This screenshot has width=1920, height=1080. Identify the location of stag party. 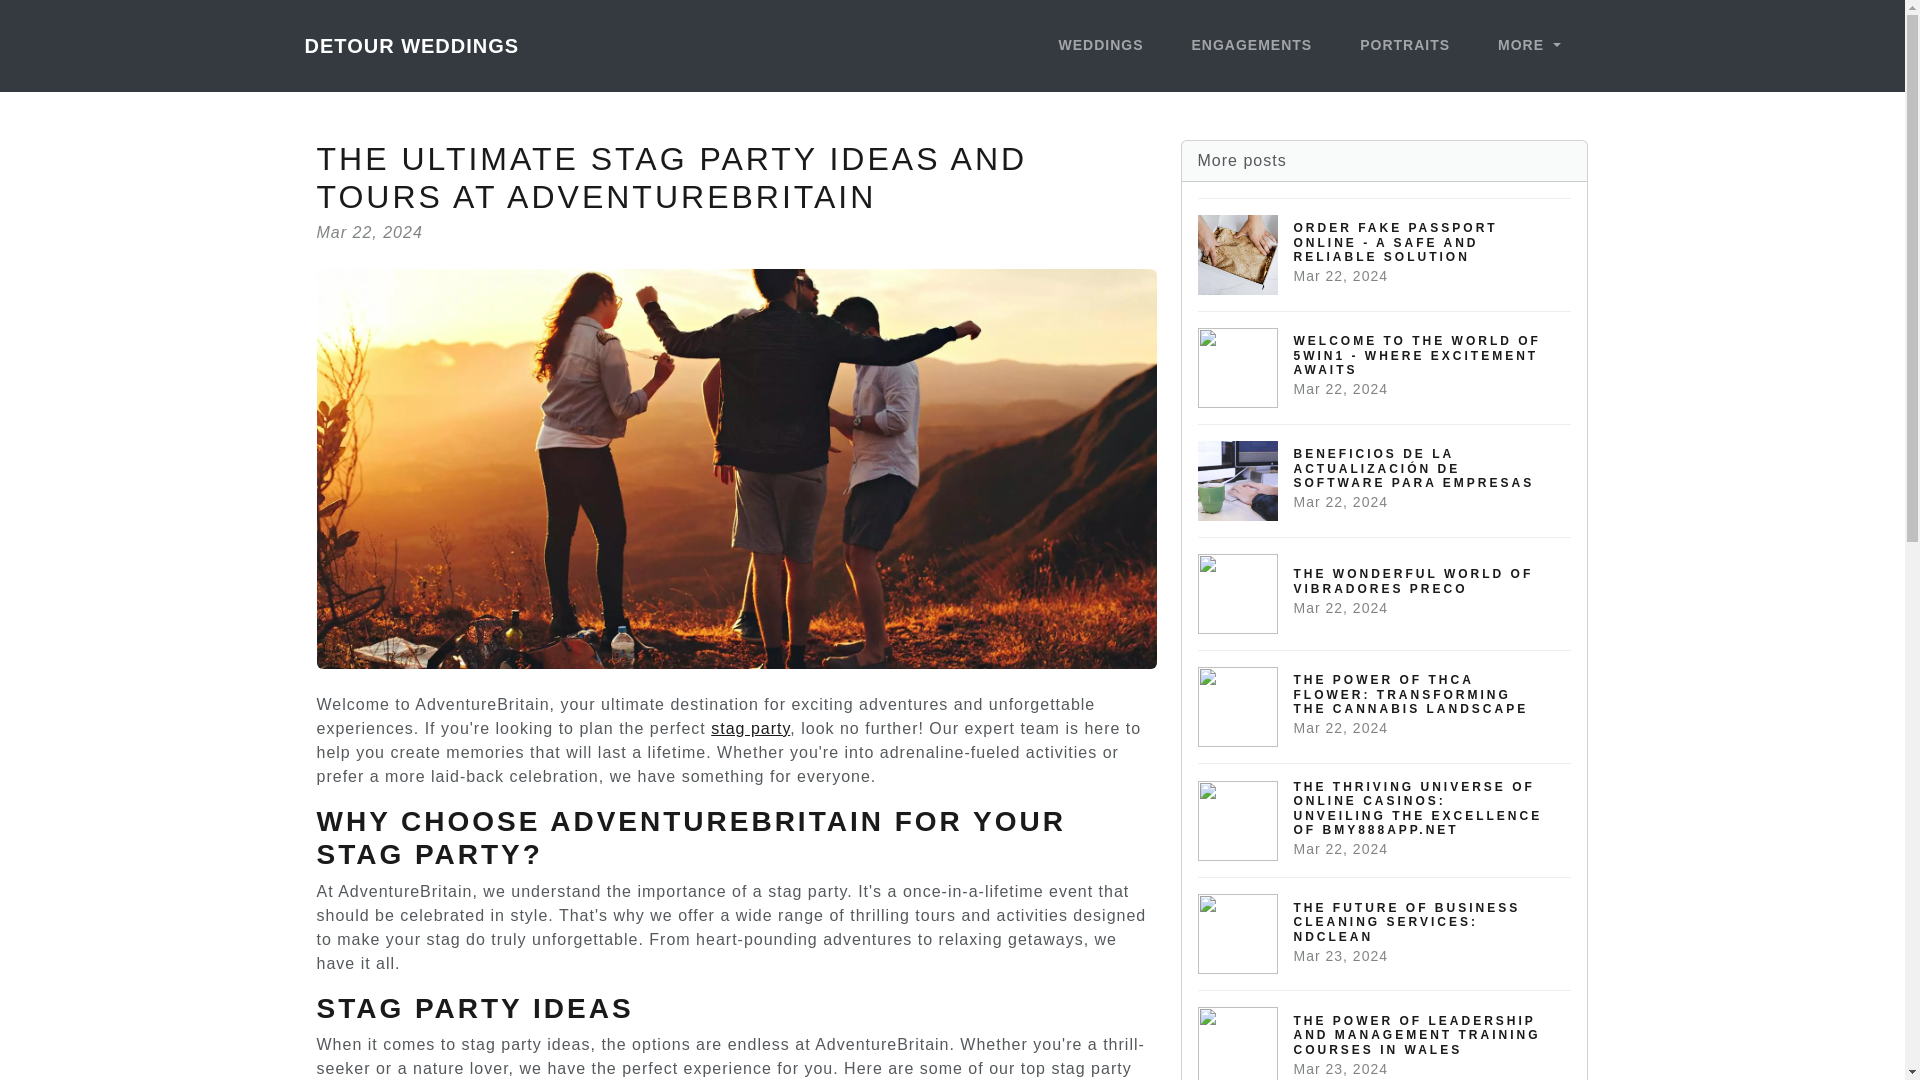
(750, 728).